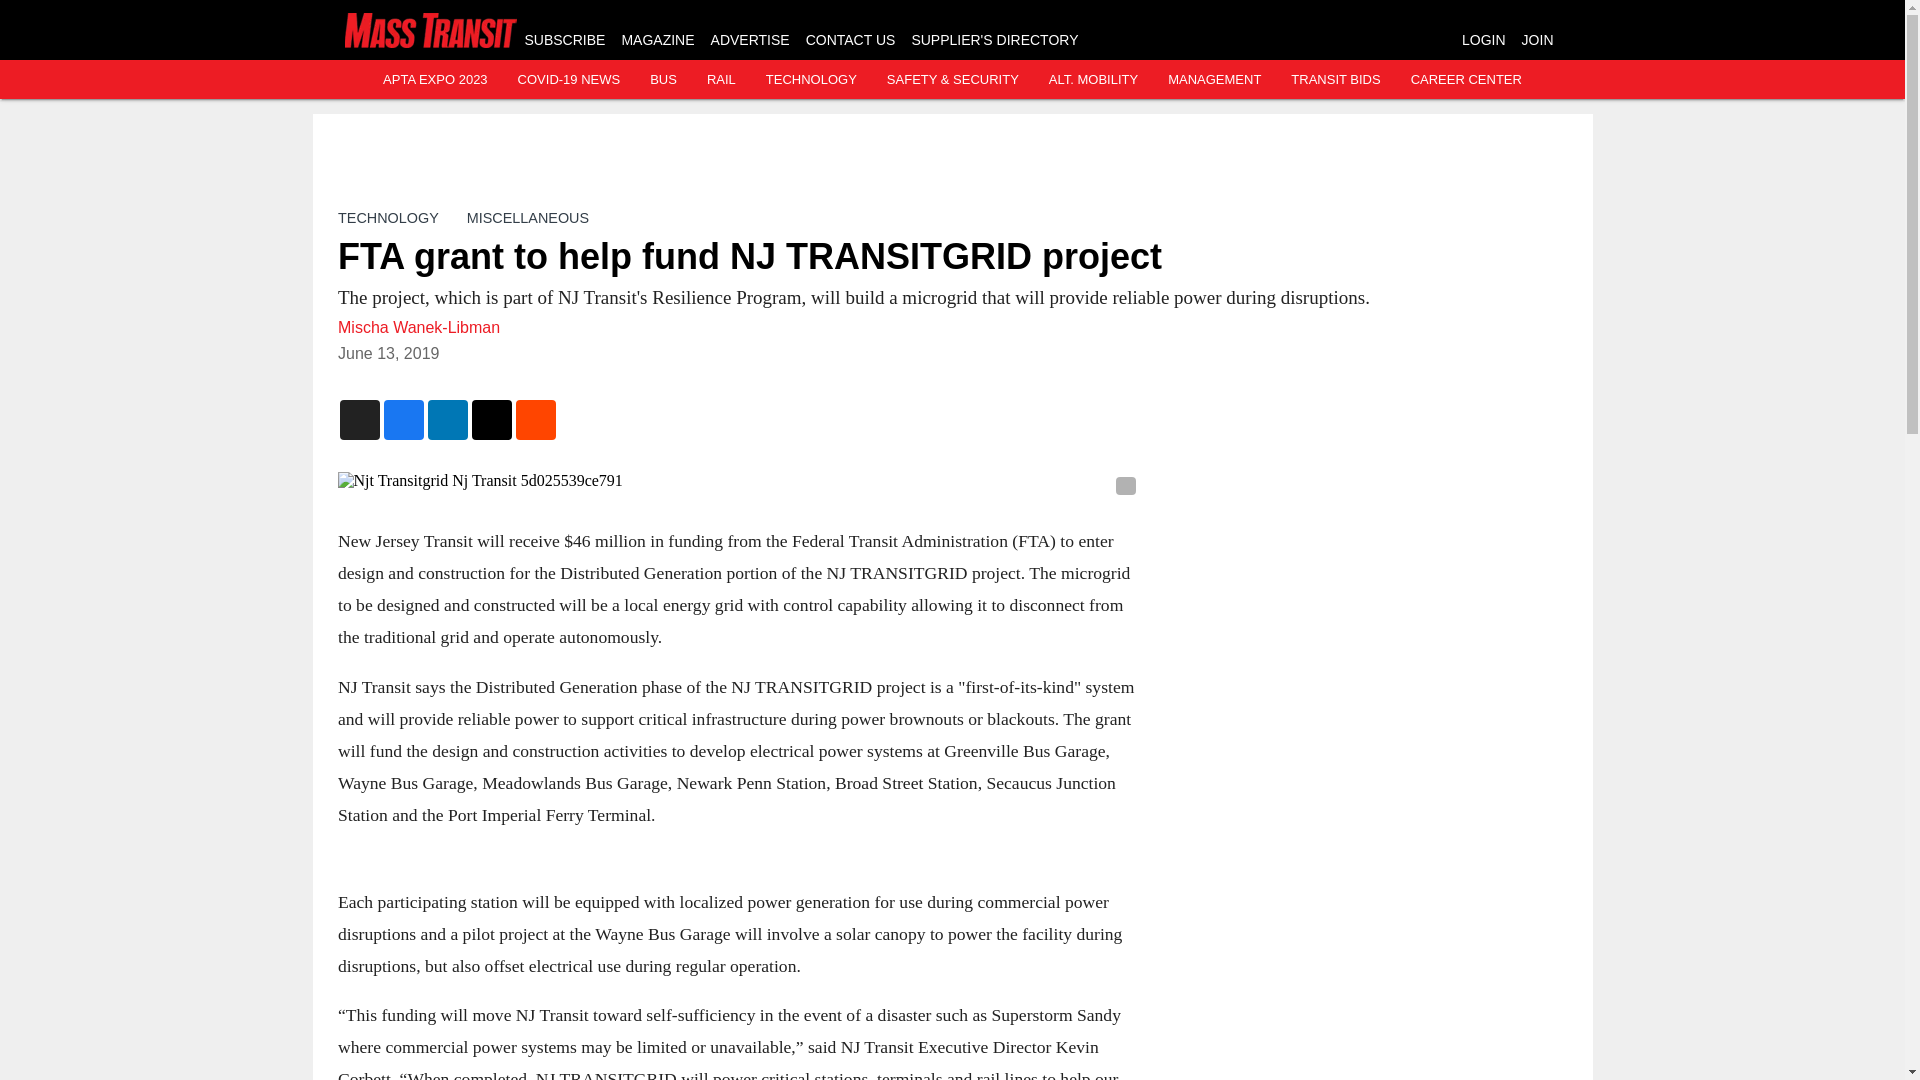 The width and height of the screenshot is (1920, 1080). I want to click on MAGAZINE, so click(656, 40).